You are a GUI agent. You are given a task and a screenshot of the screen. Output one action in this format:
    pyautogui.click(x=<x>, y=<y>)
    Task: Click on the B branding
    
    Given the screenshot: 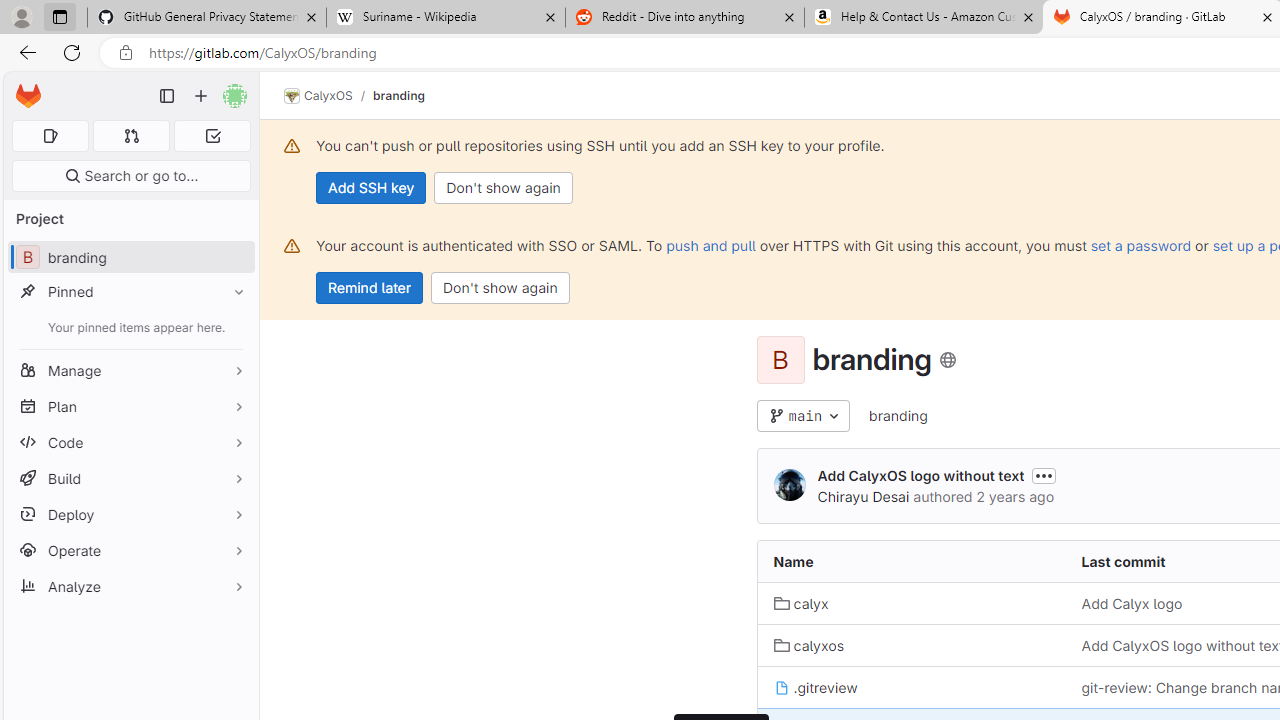 What is the action you would take?
    pyautogui.click(x=130, y=258)
    